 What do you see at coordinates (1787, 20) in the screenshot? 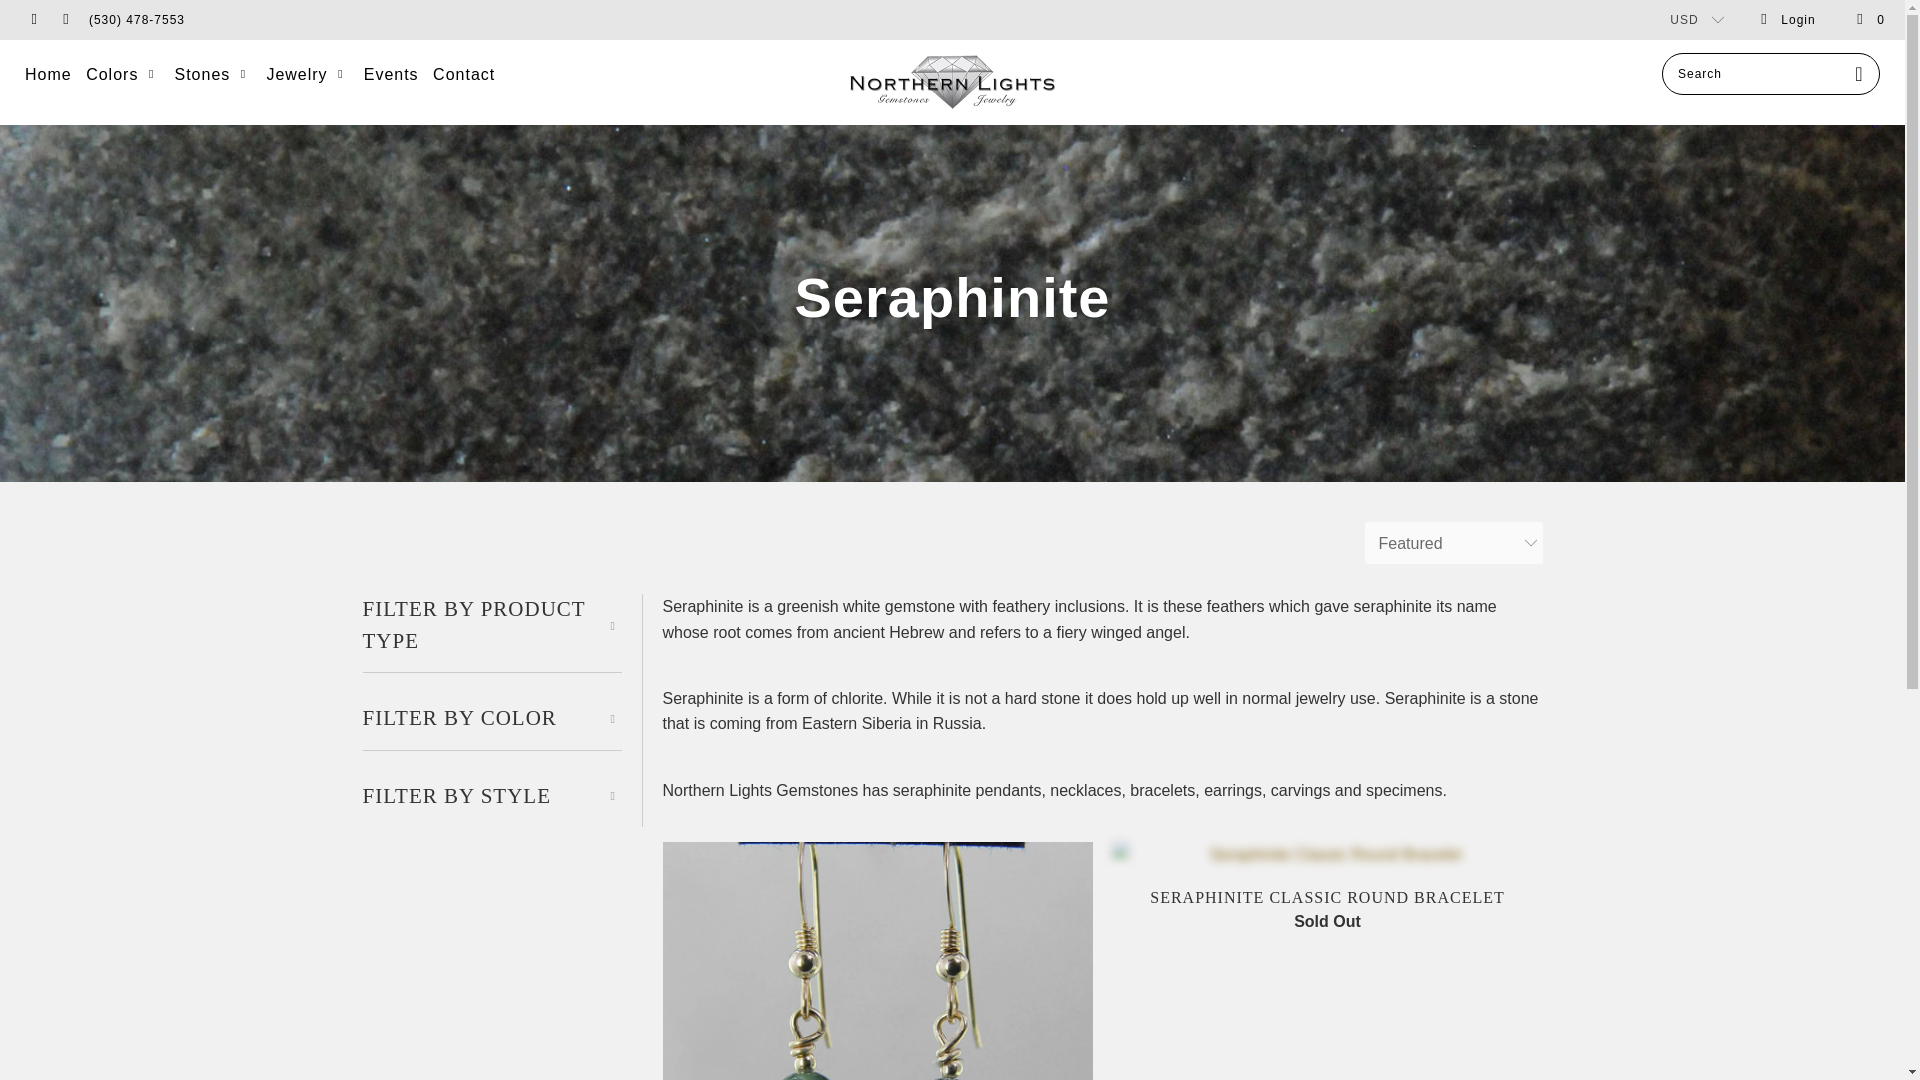
I see `My Account ` at bounding box center [1787, 20].